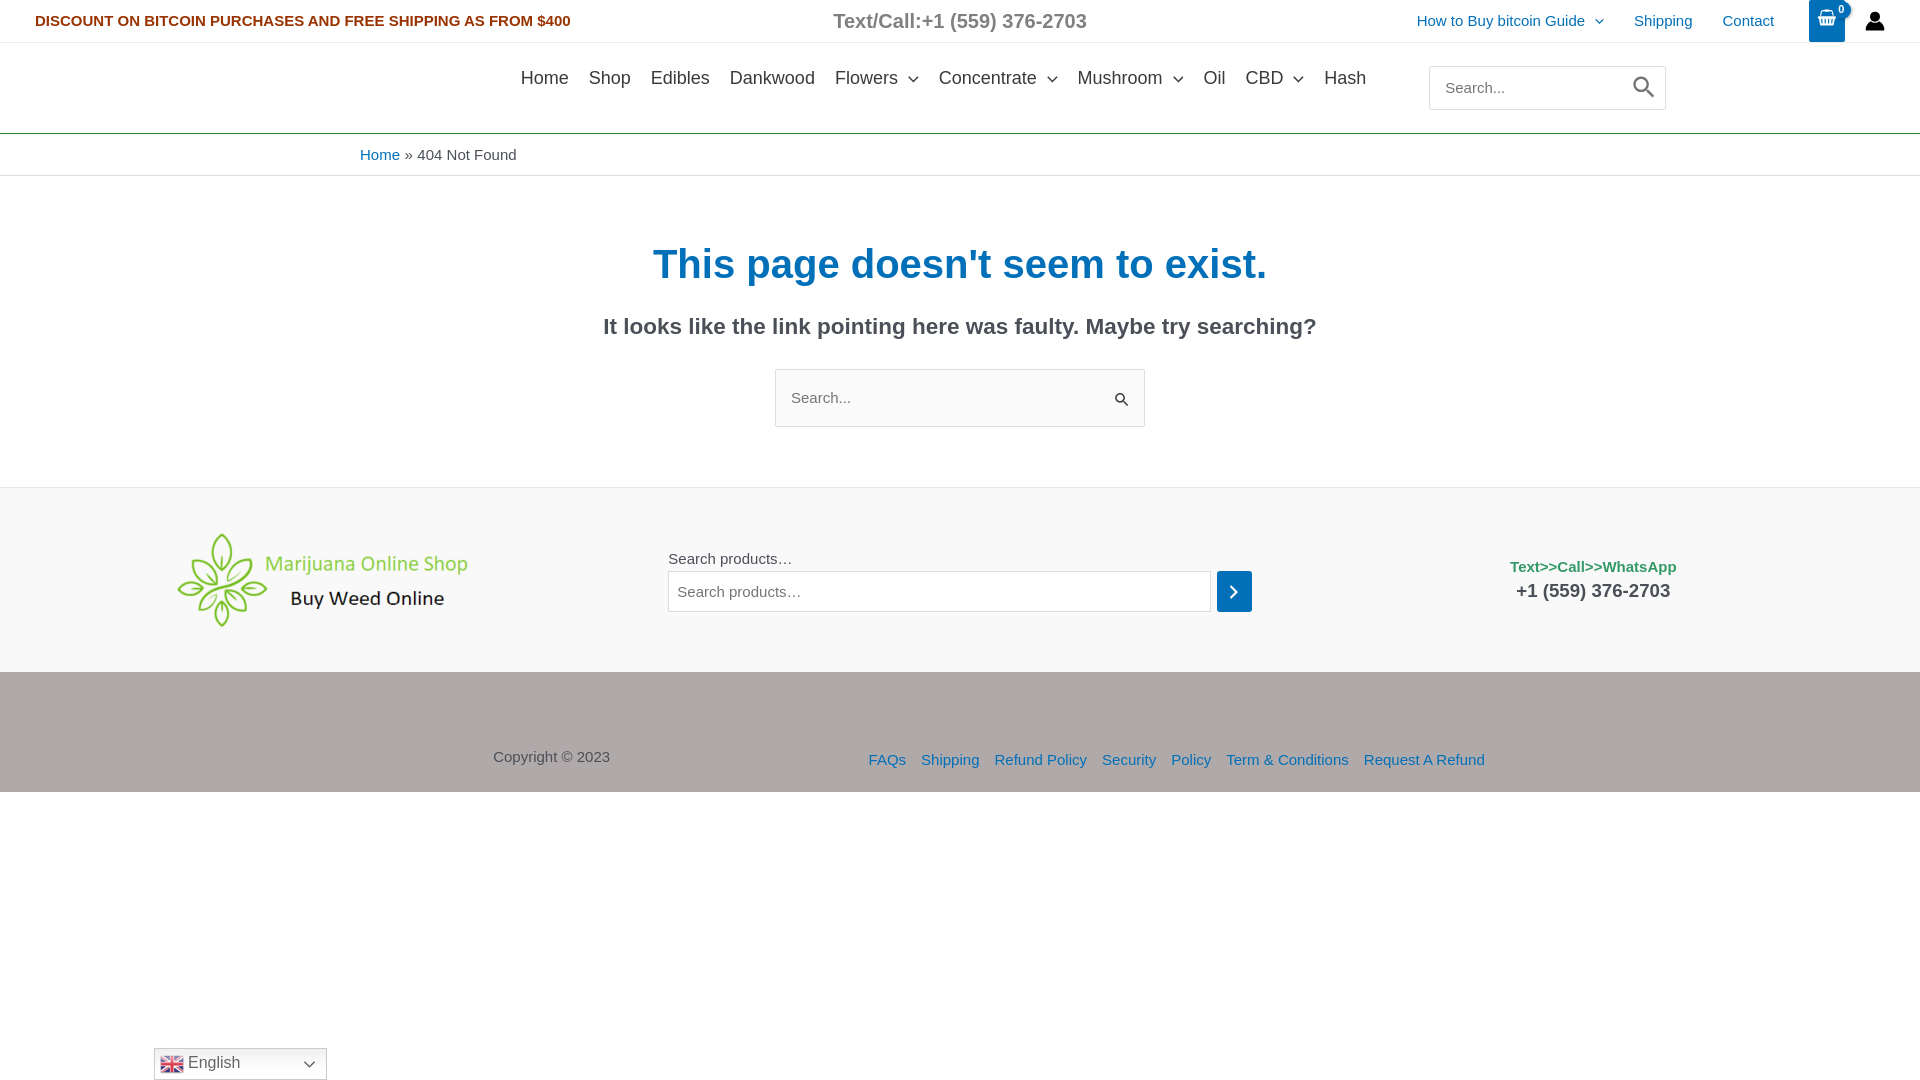  Describe the element at coordinates (1749, 21) in the screenshot. I see `Contact` at that location.